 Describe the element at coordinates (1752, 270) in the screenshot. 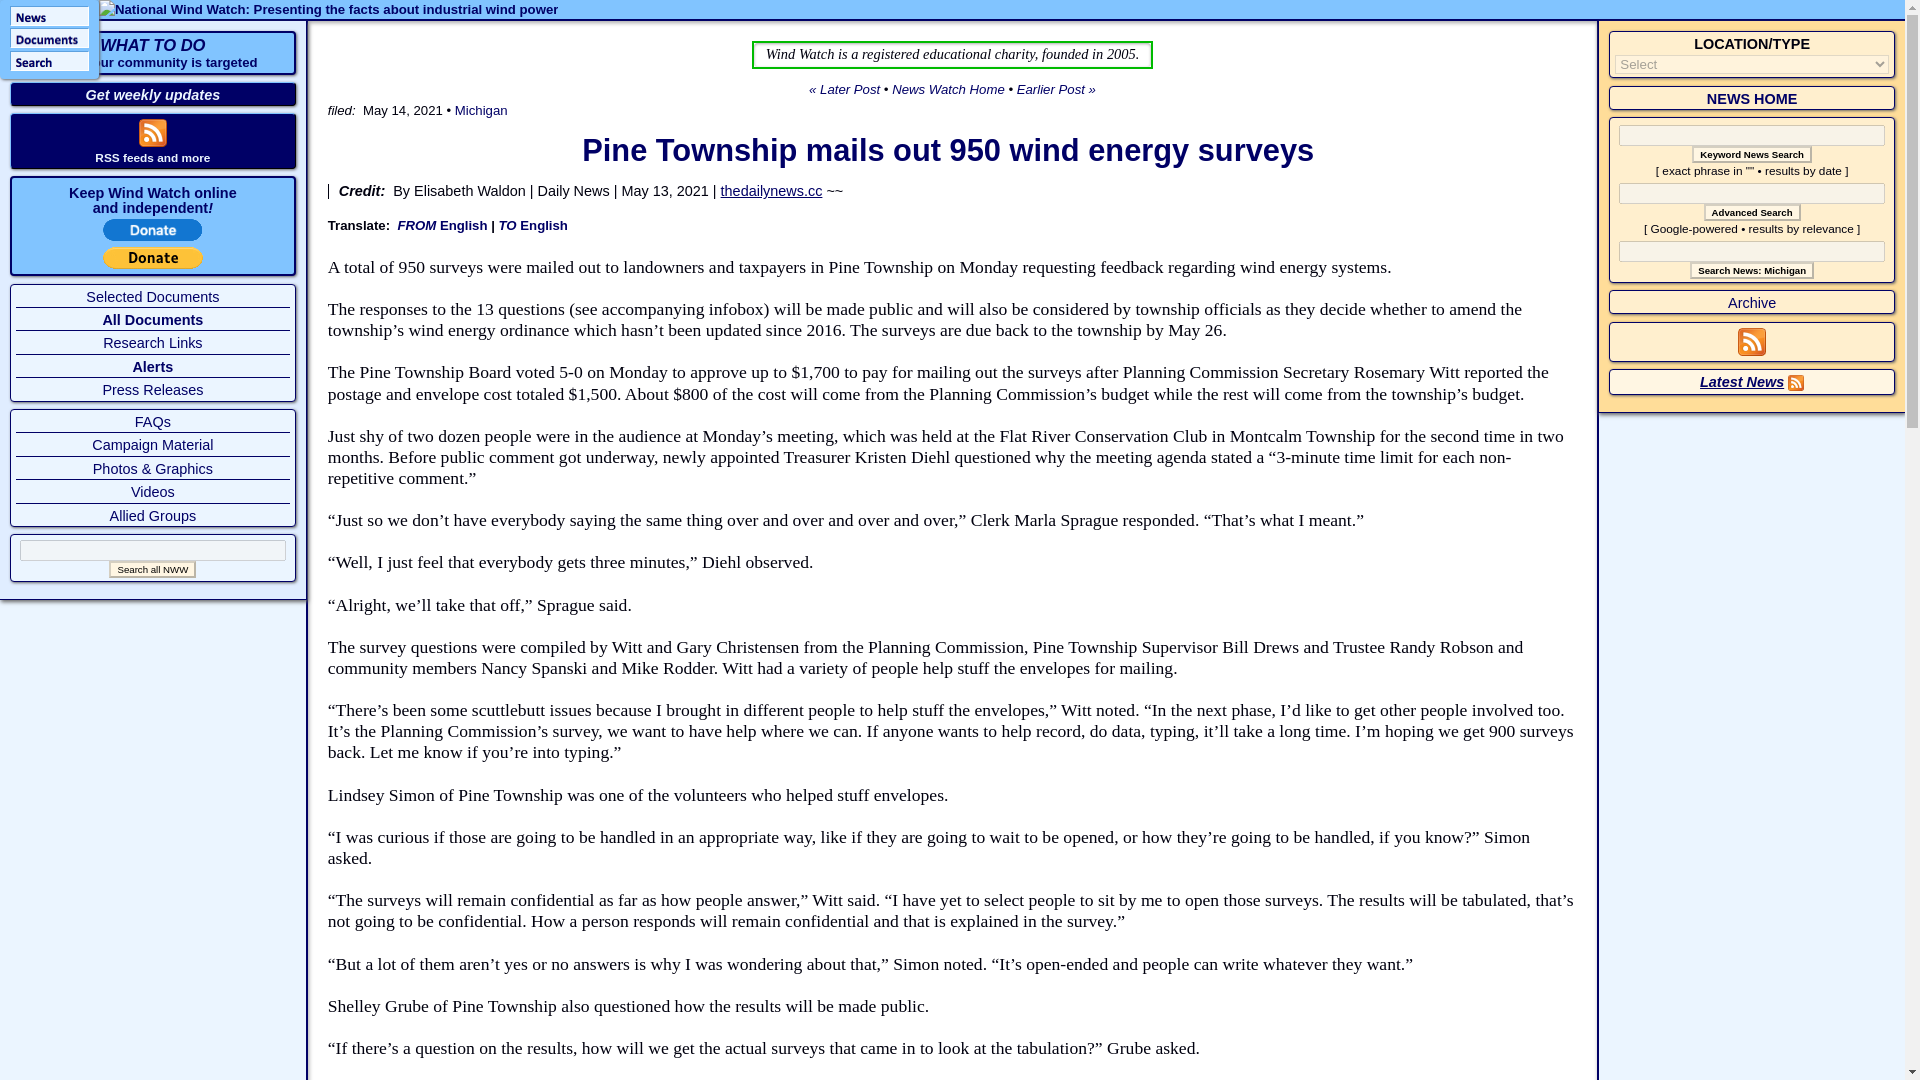

I see `Search News: Michigan` at that location.